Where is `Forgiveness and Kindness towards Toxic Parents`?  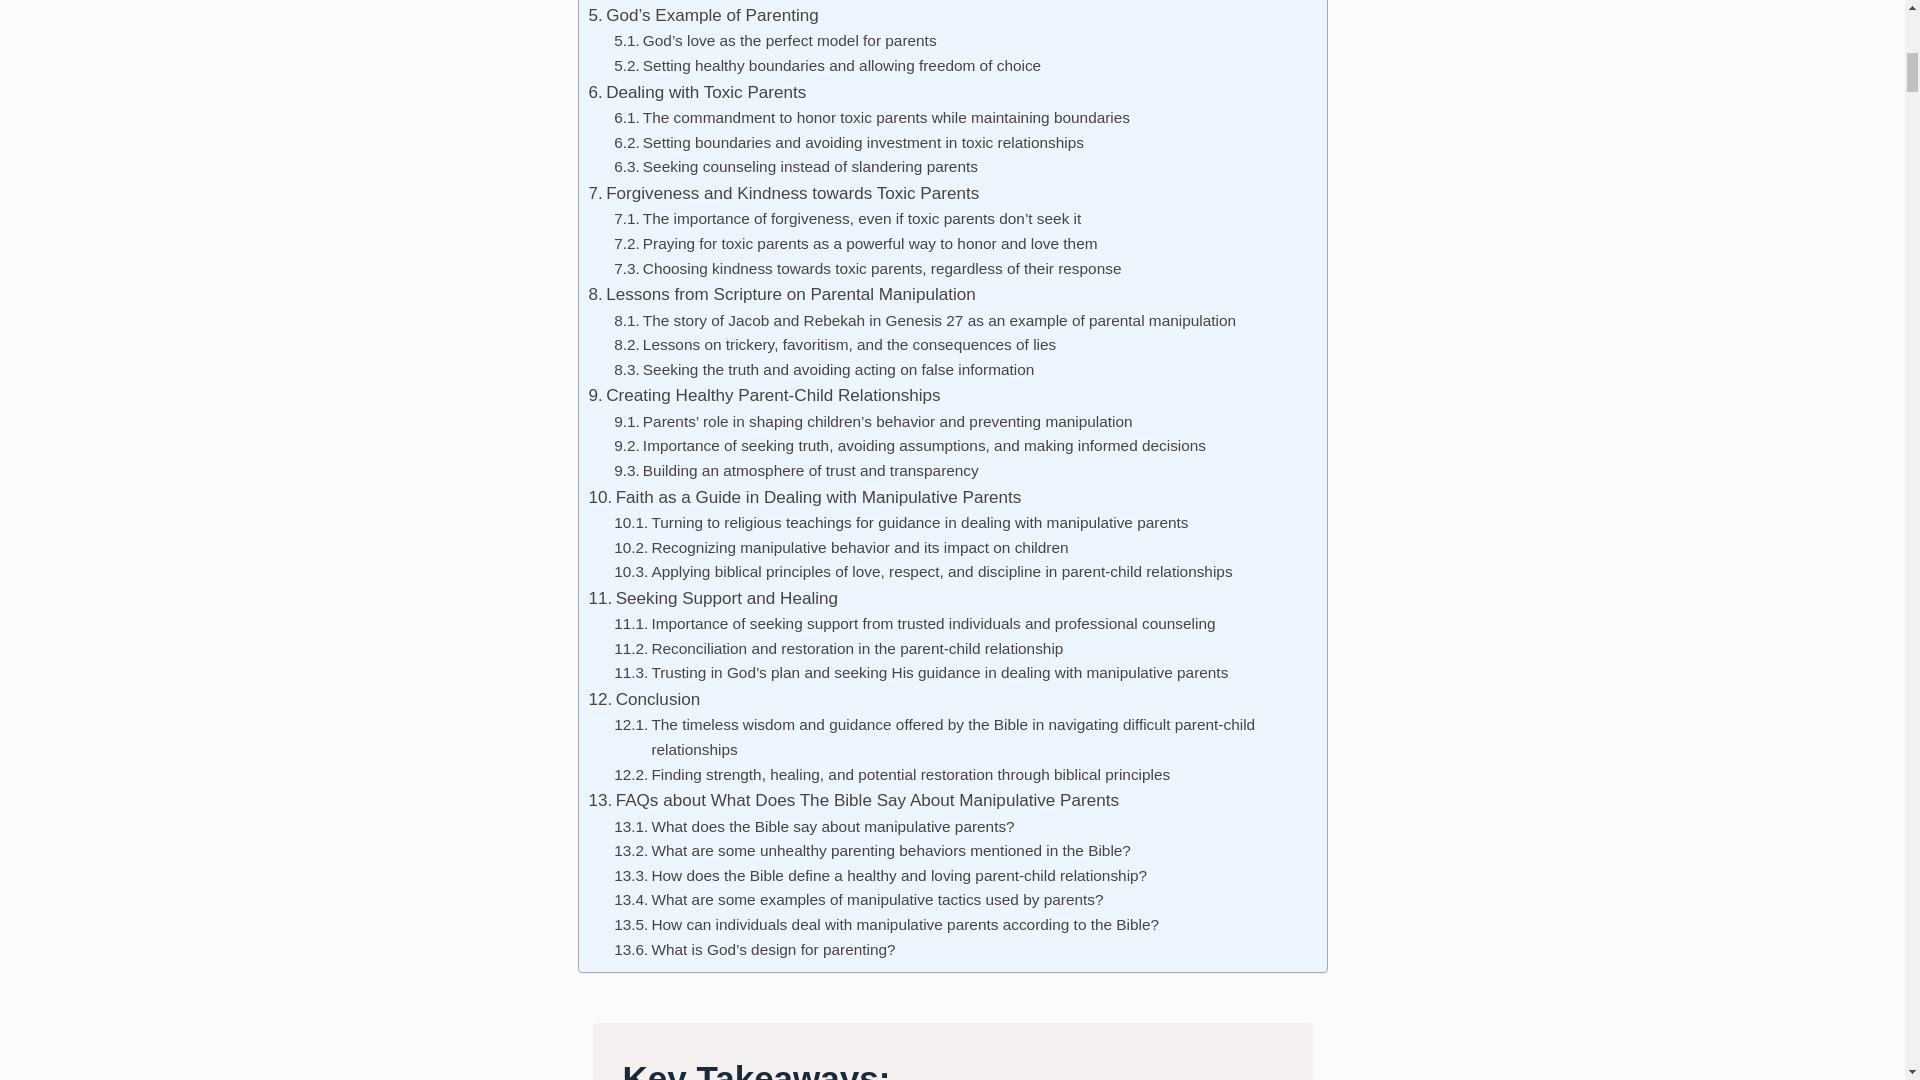
Forgiveness and Kindness towards Toxic Parents is located at coordinates (783, 194).